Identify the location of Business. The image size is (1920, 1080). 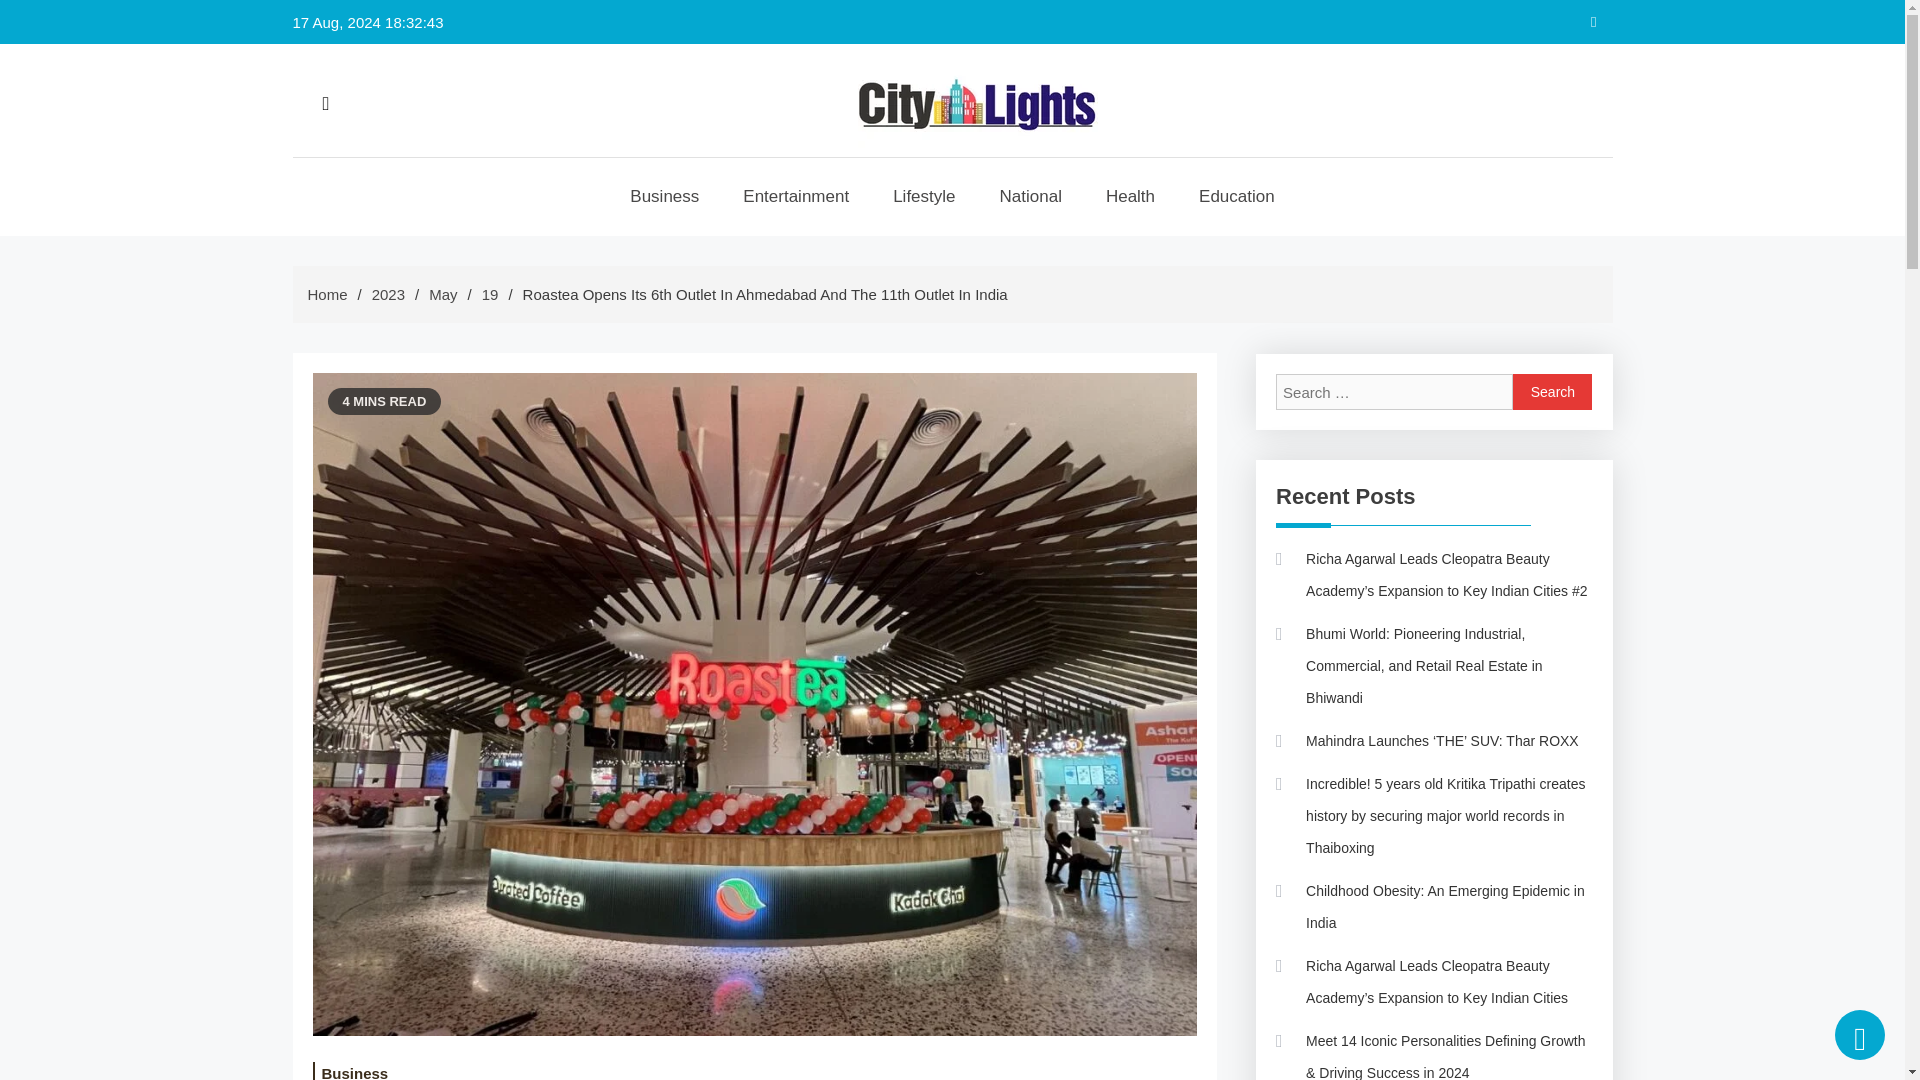
(354, 1070).